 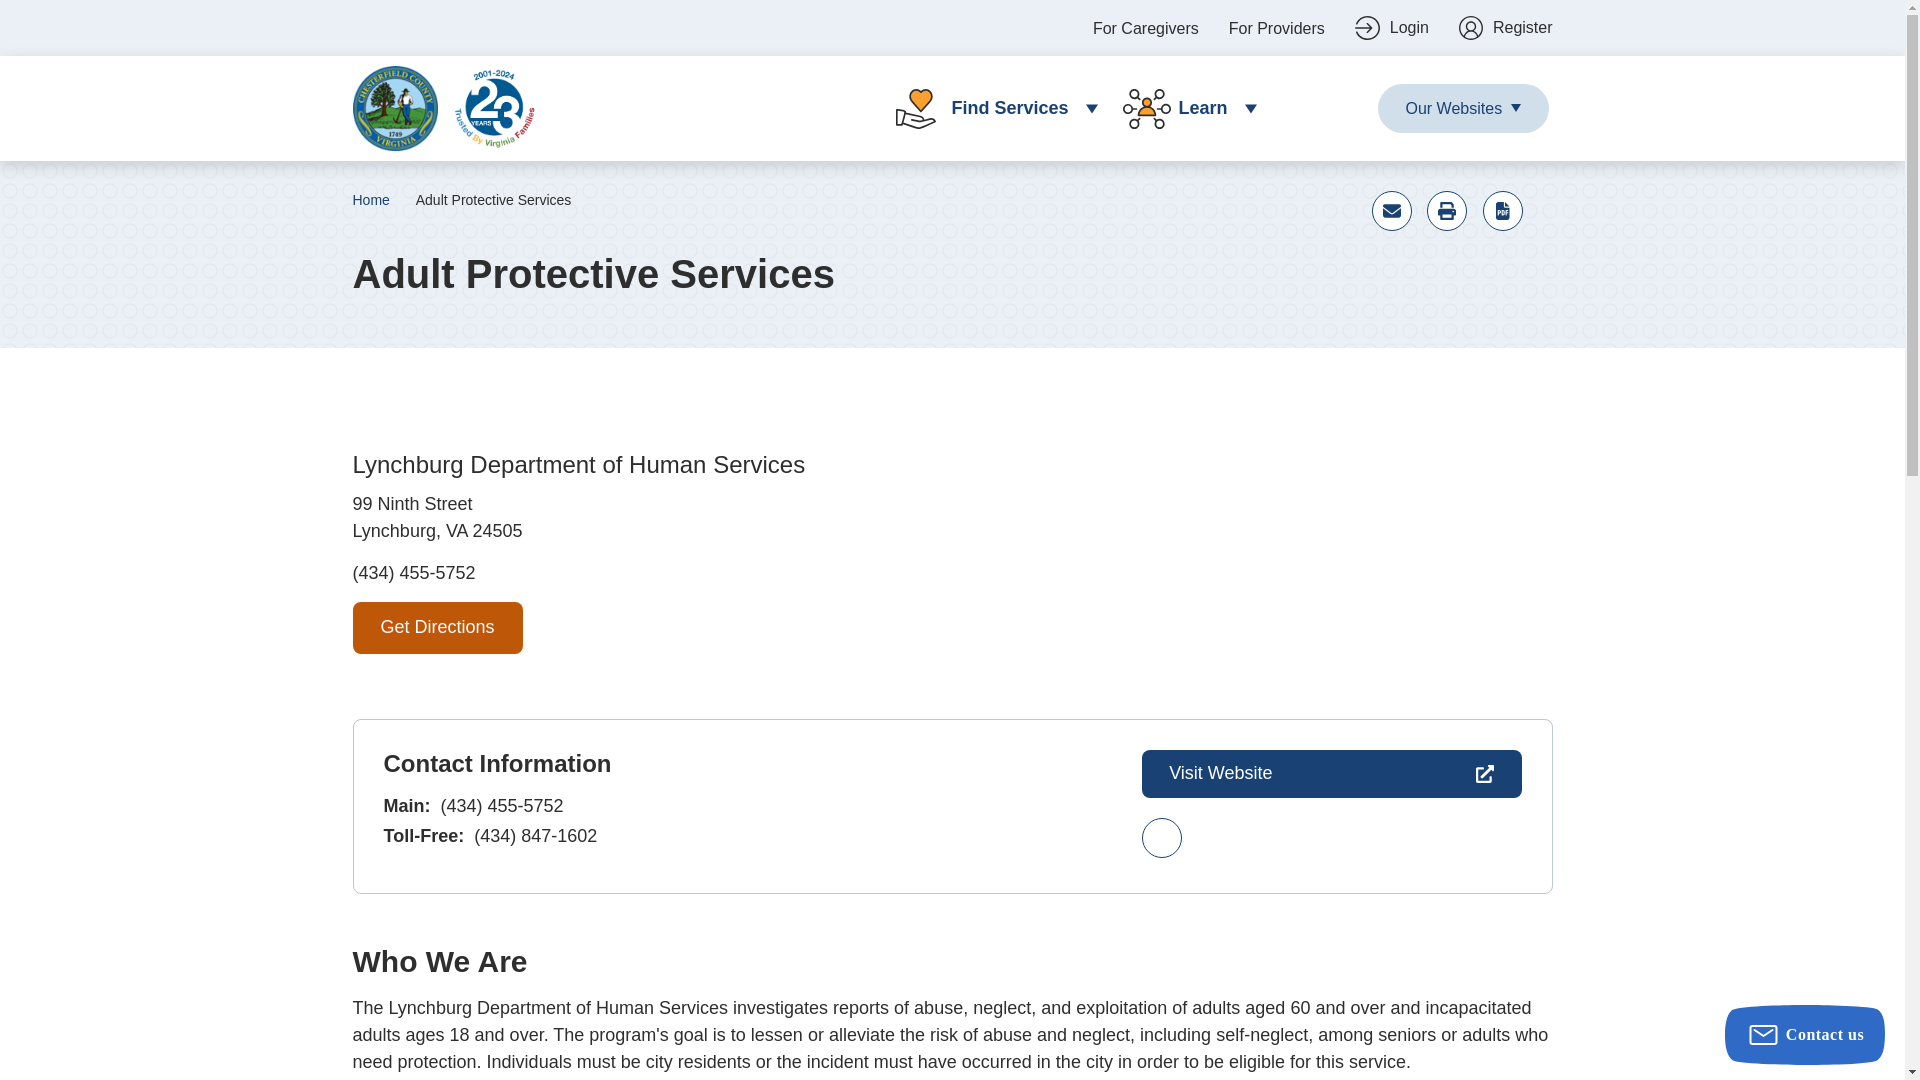 What do you see at coordinates (1506, 28) in the screenshot?
I see `icon--register` at bounding box center [1506, 28].